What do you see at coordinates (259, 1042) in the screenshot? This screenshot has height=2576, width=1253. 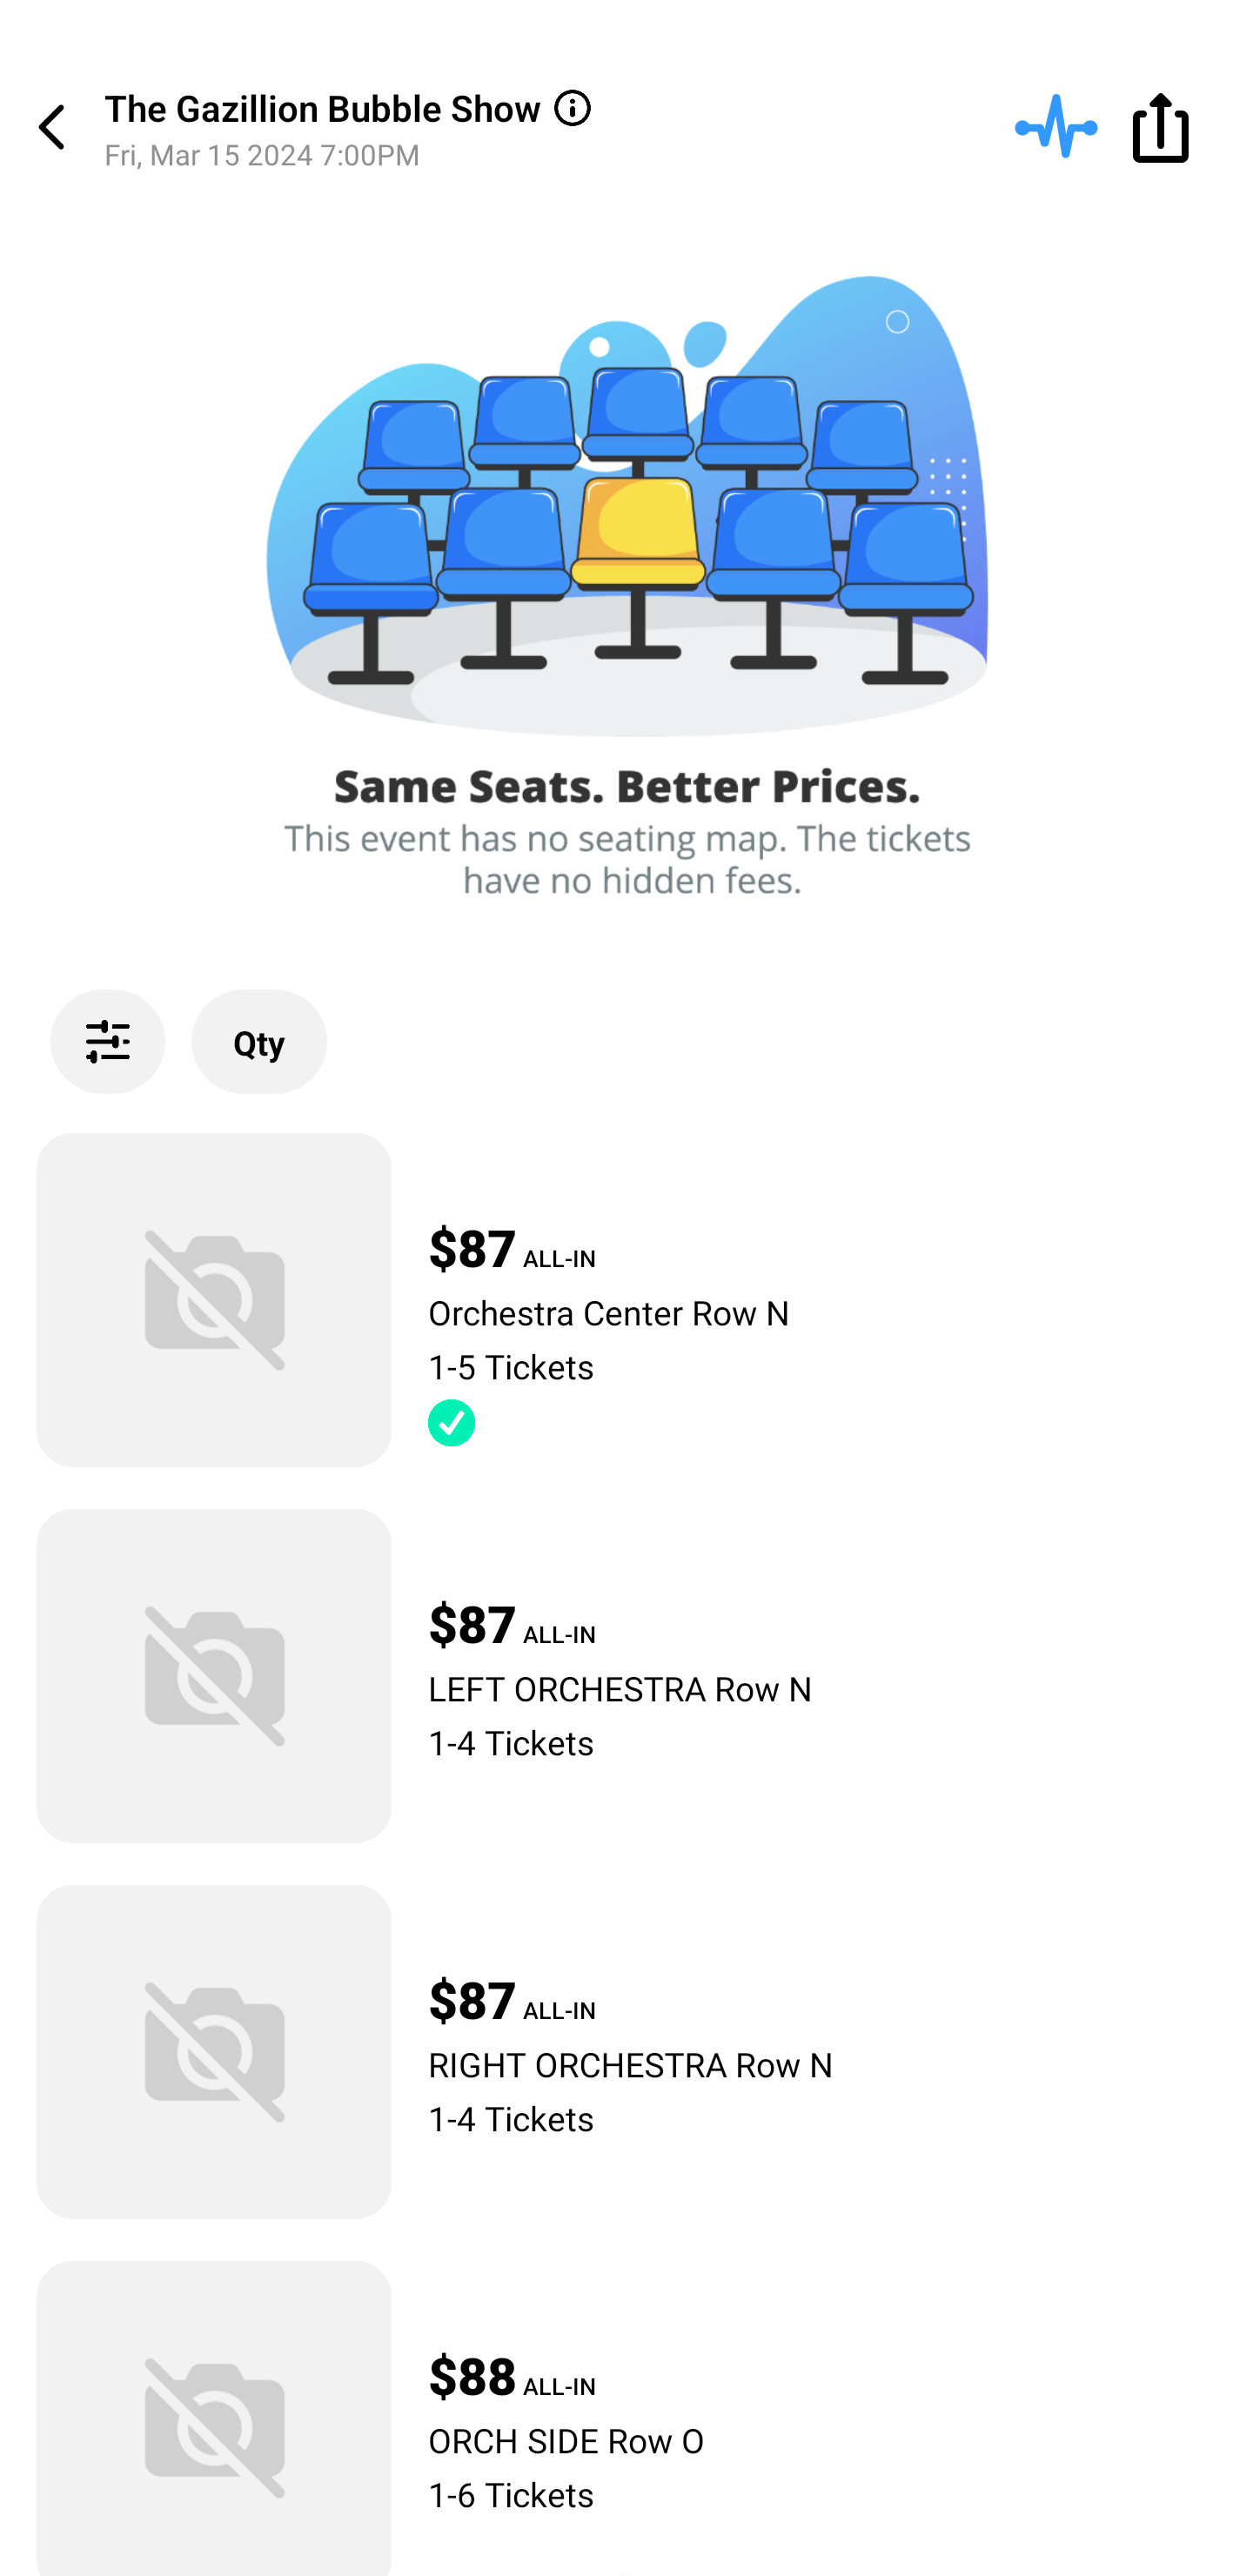 I see `Qty` at bounding box center [259, 1042].